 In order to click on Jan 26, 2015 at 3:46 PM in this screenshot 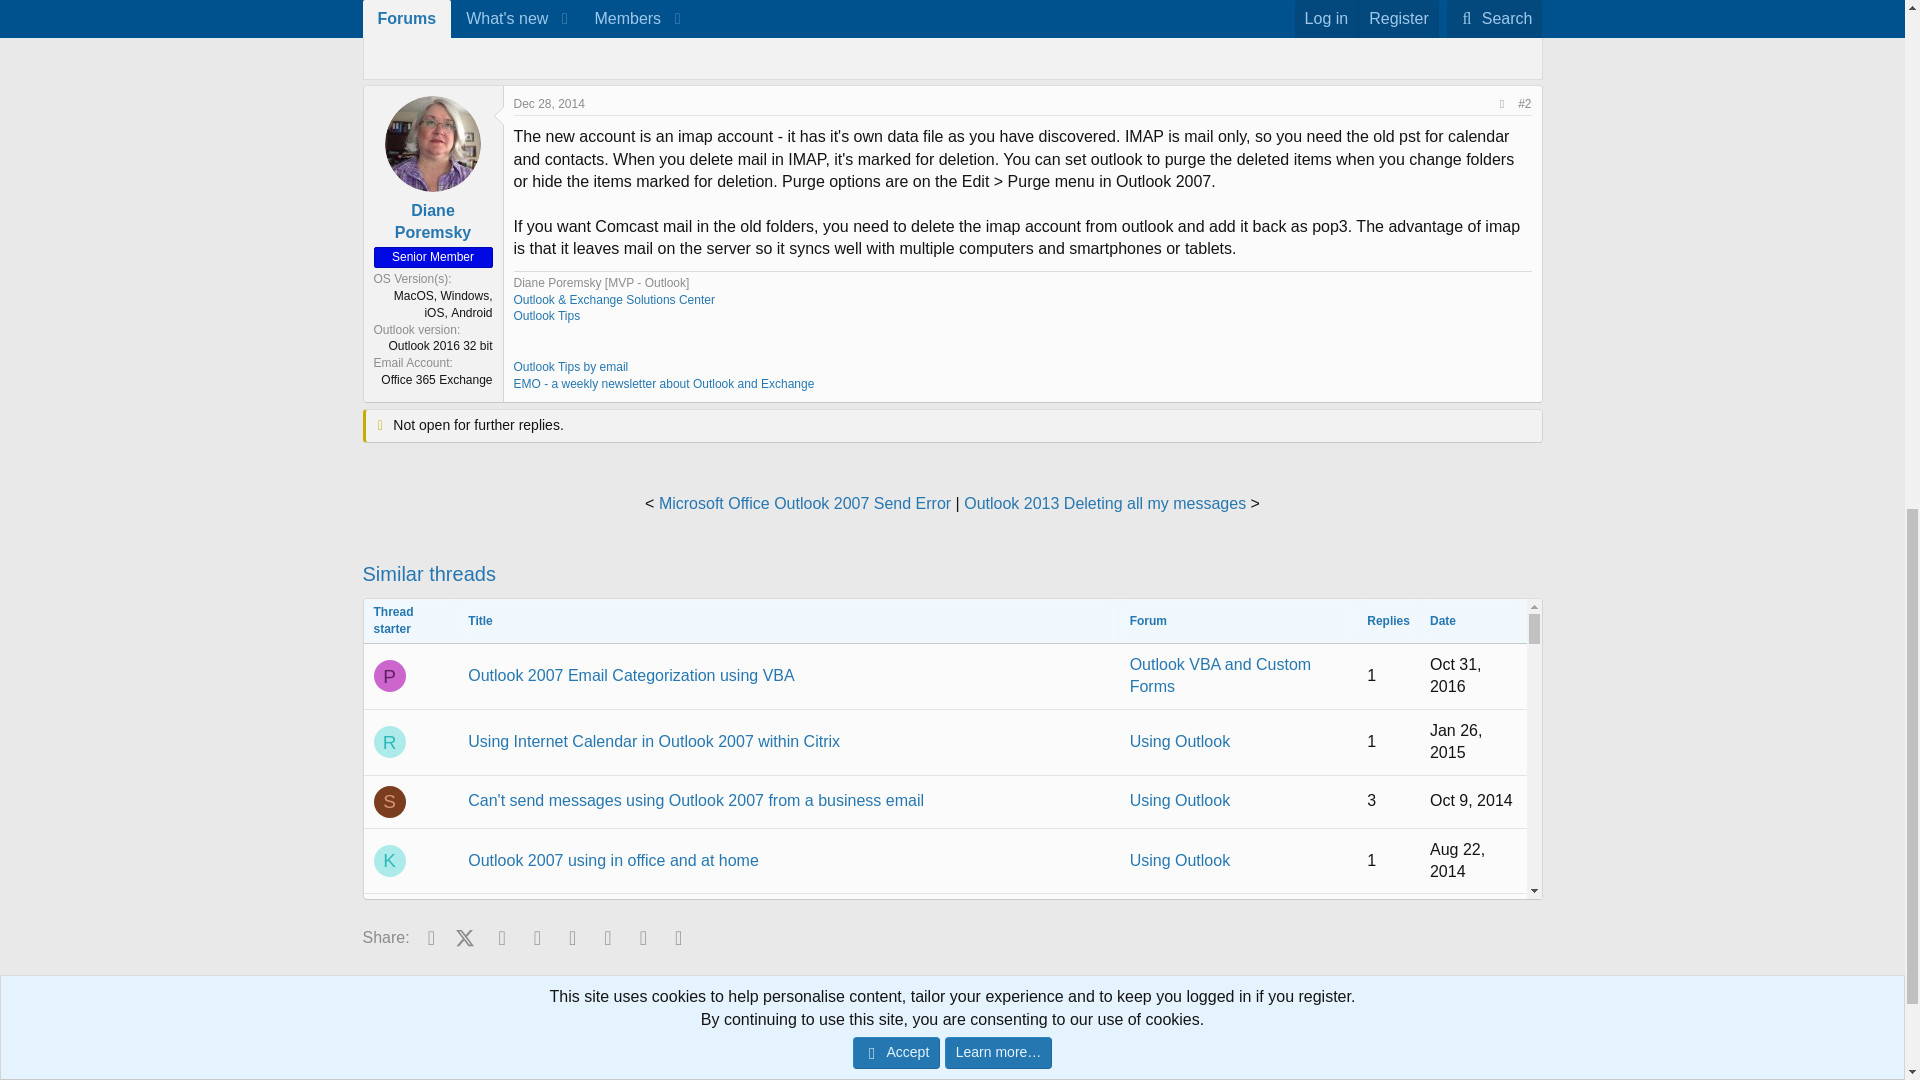, I will do `click(1456, 742)`.